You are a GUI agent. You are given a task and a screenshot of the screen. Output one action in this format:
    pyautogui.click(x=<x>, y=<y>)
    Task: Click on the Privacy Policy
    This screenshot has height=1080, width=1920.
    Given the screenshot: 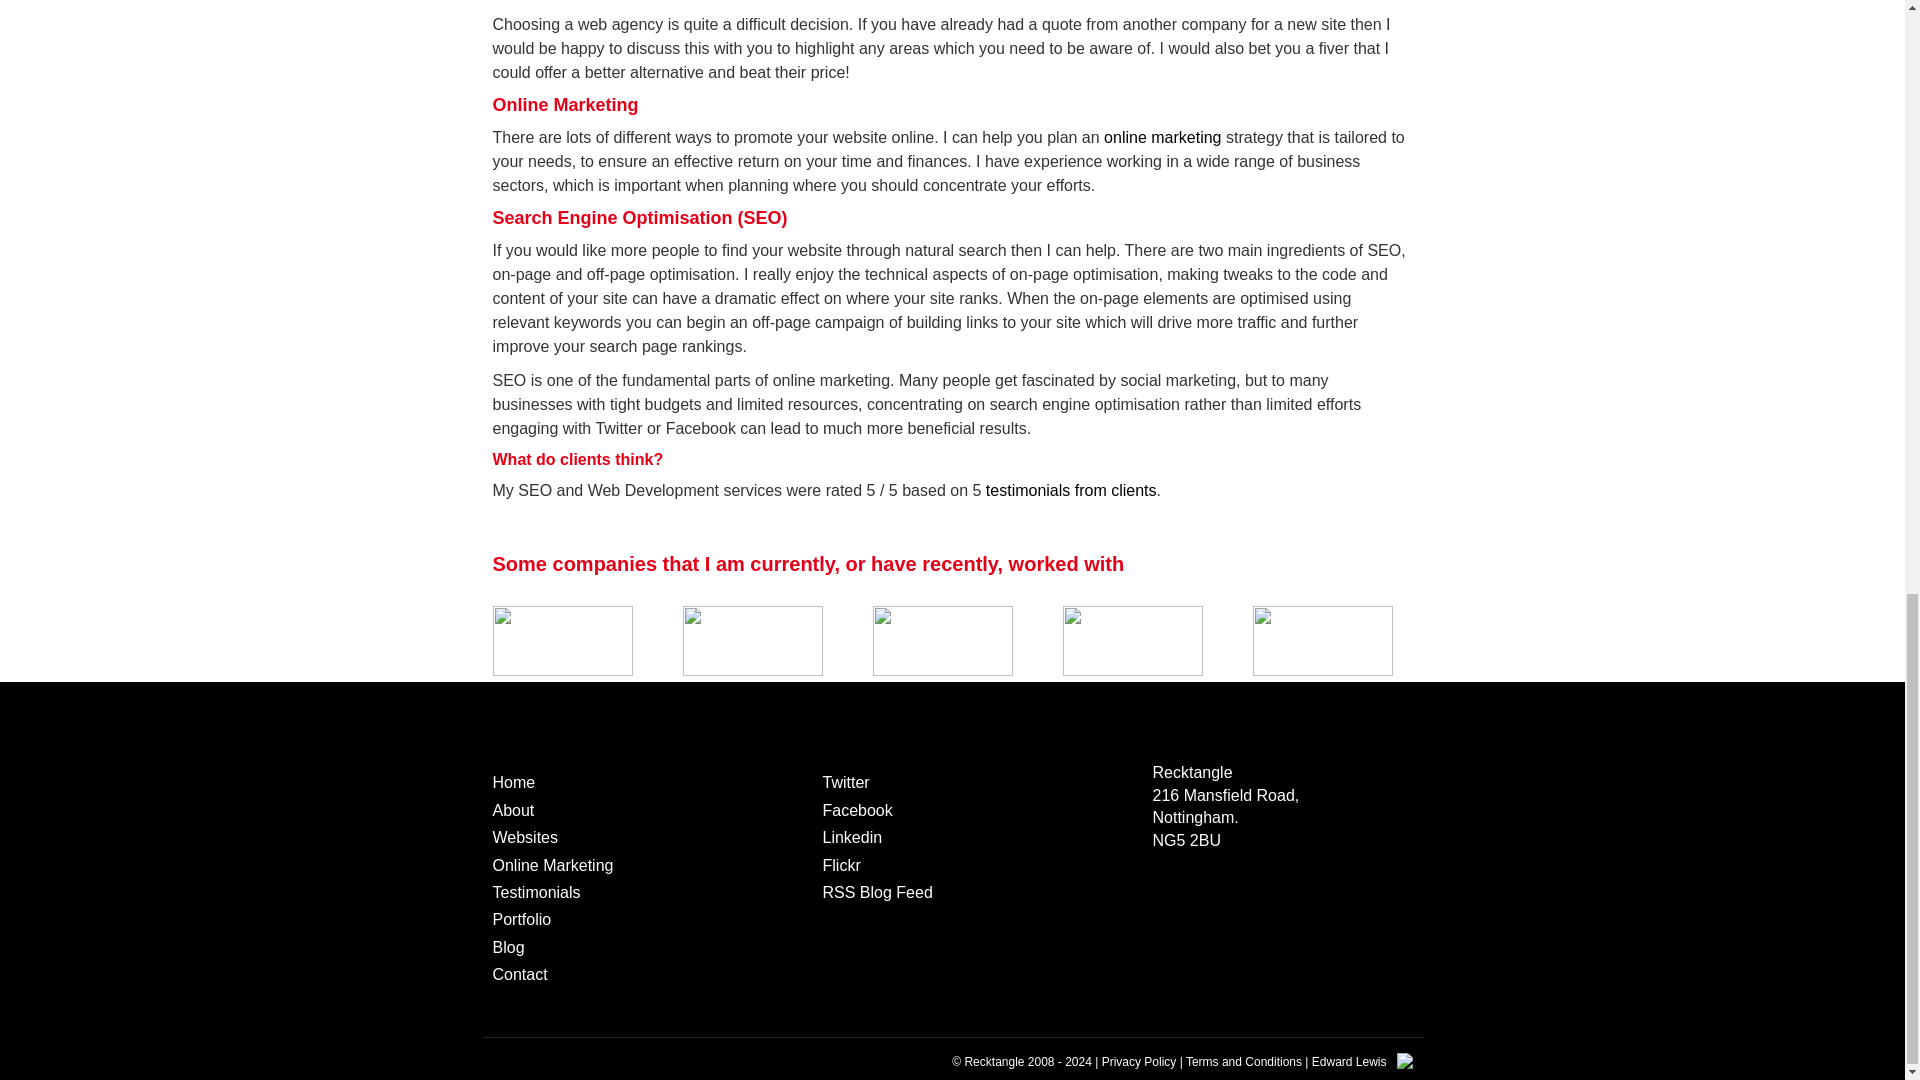 What is the action you would take?
    pyautogui.click(x=1139, y=1062)
    